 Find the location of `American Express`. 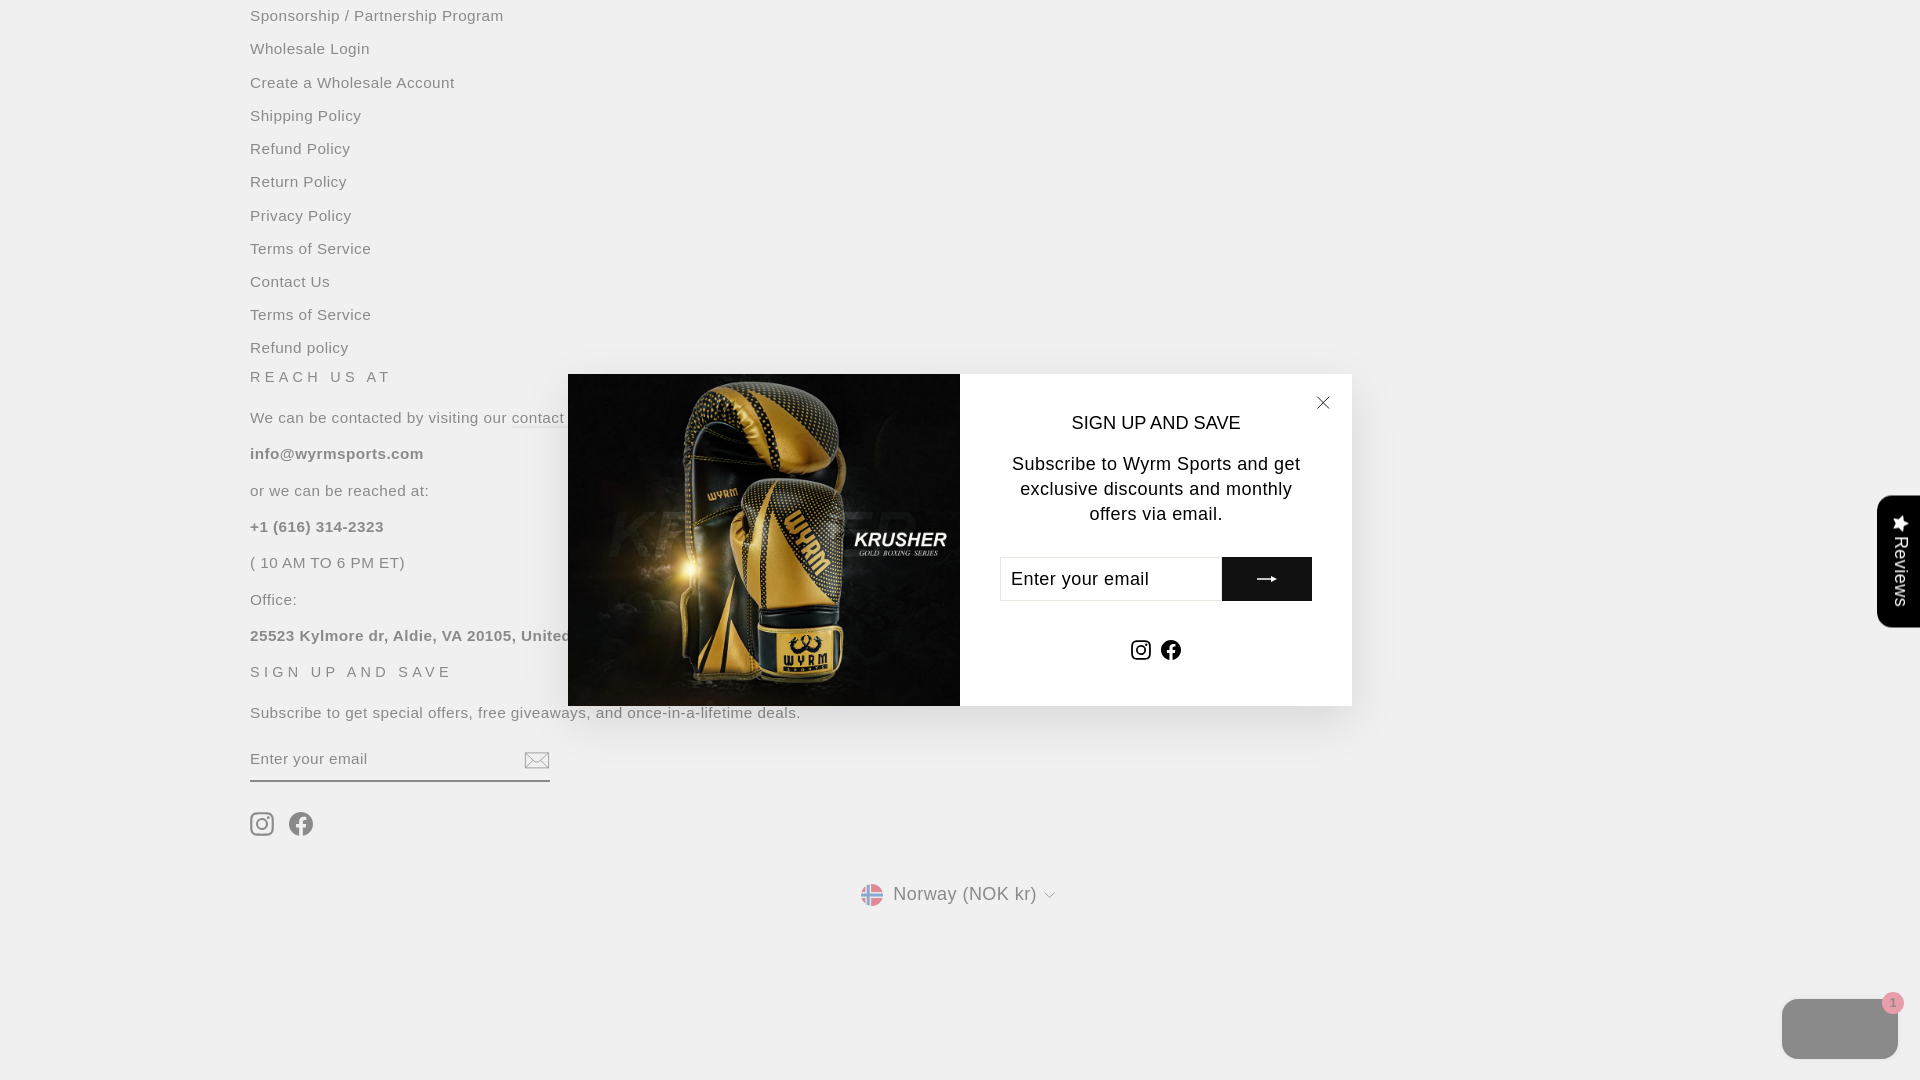

American Express is located at coordinates (729, 960).